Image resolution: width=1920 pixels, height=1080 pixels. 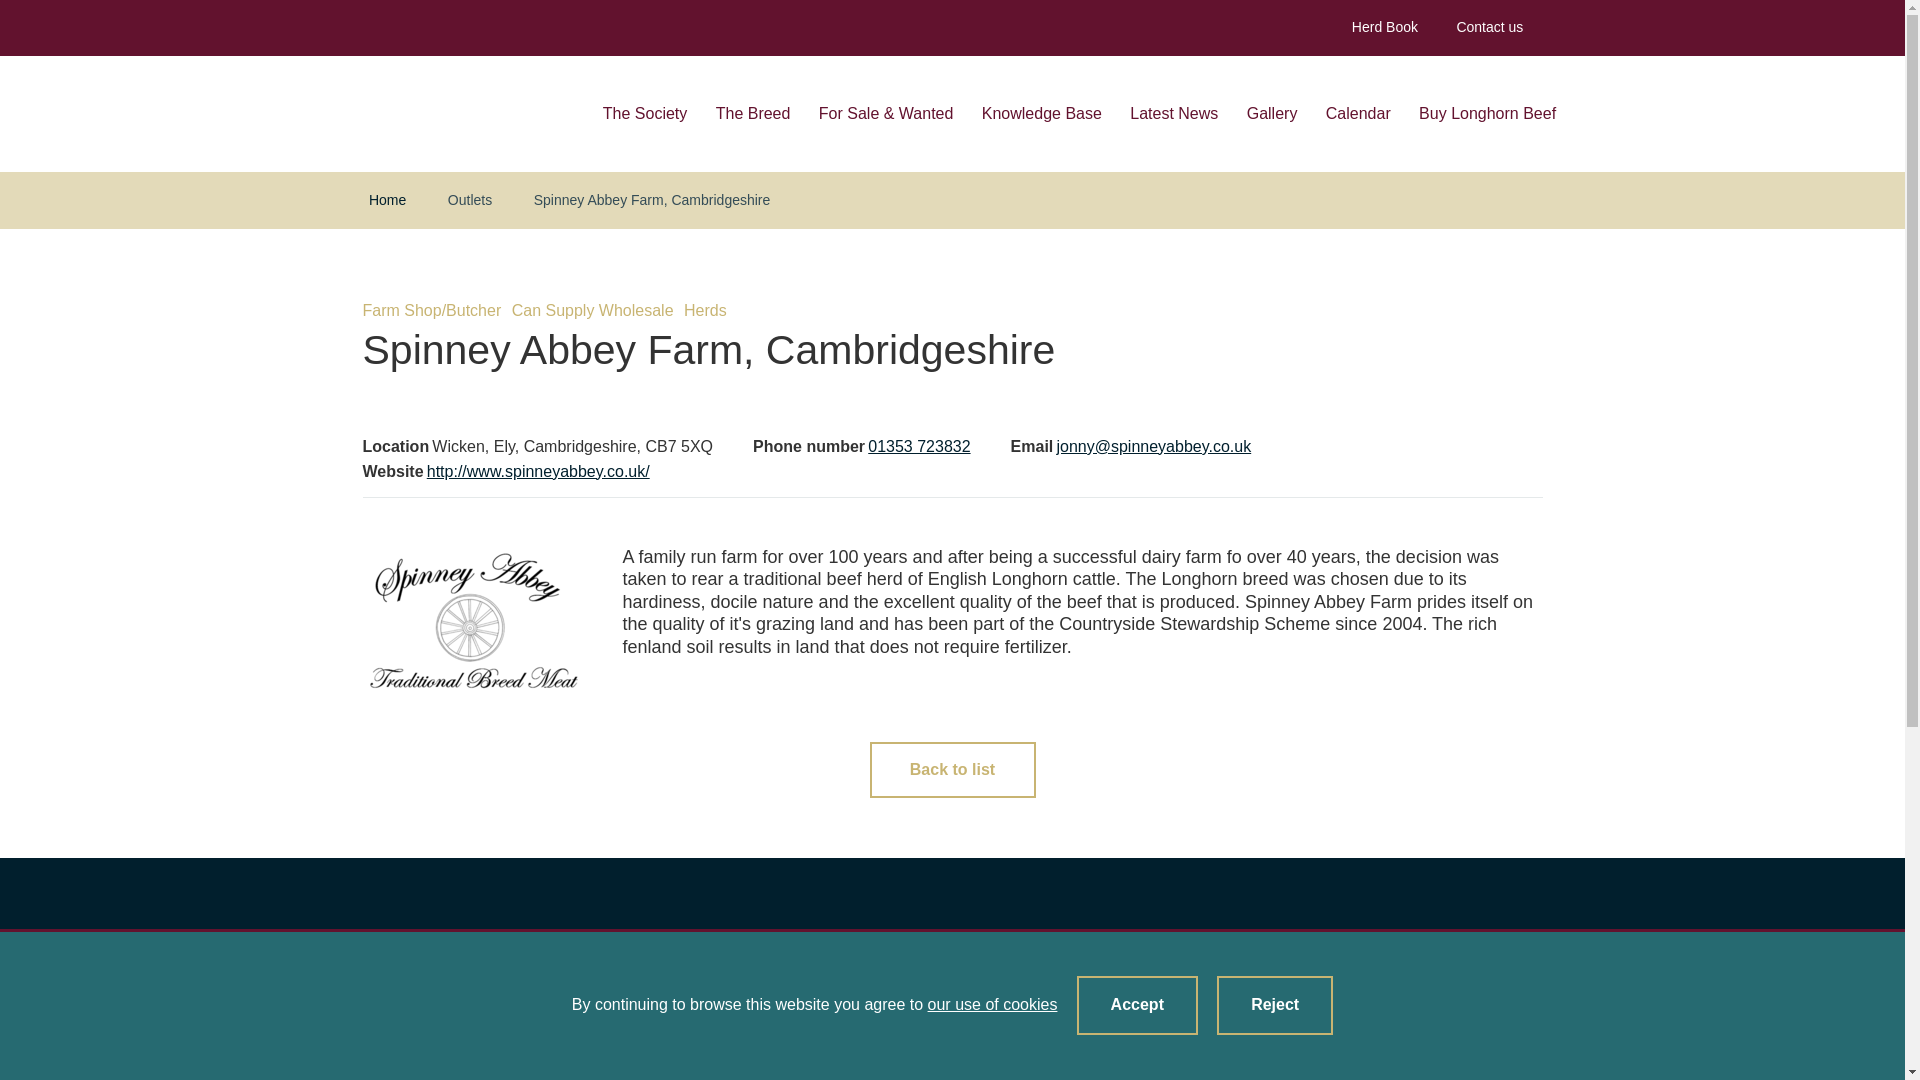 What do you see at coordinates (1385, 28) in the screenshot?
I see `Herd Book` at bounding box center [1385, 28].